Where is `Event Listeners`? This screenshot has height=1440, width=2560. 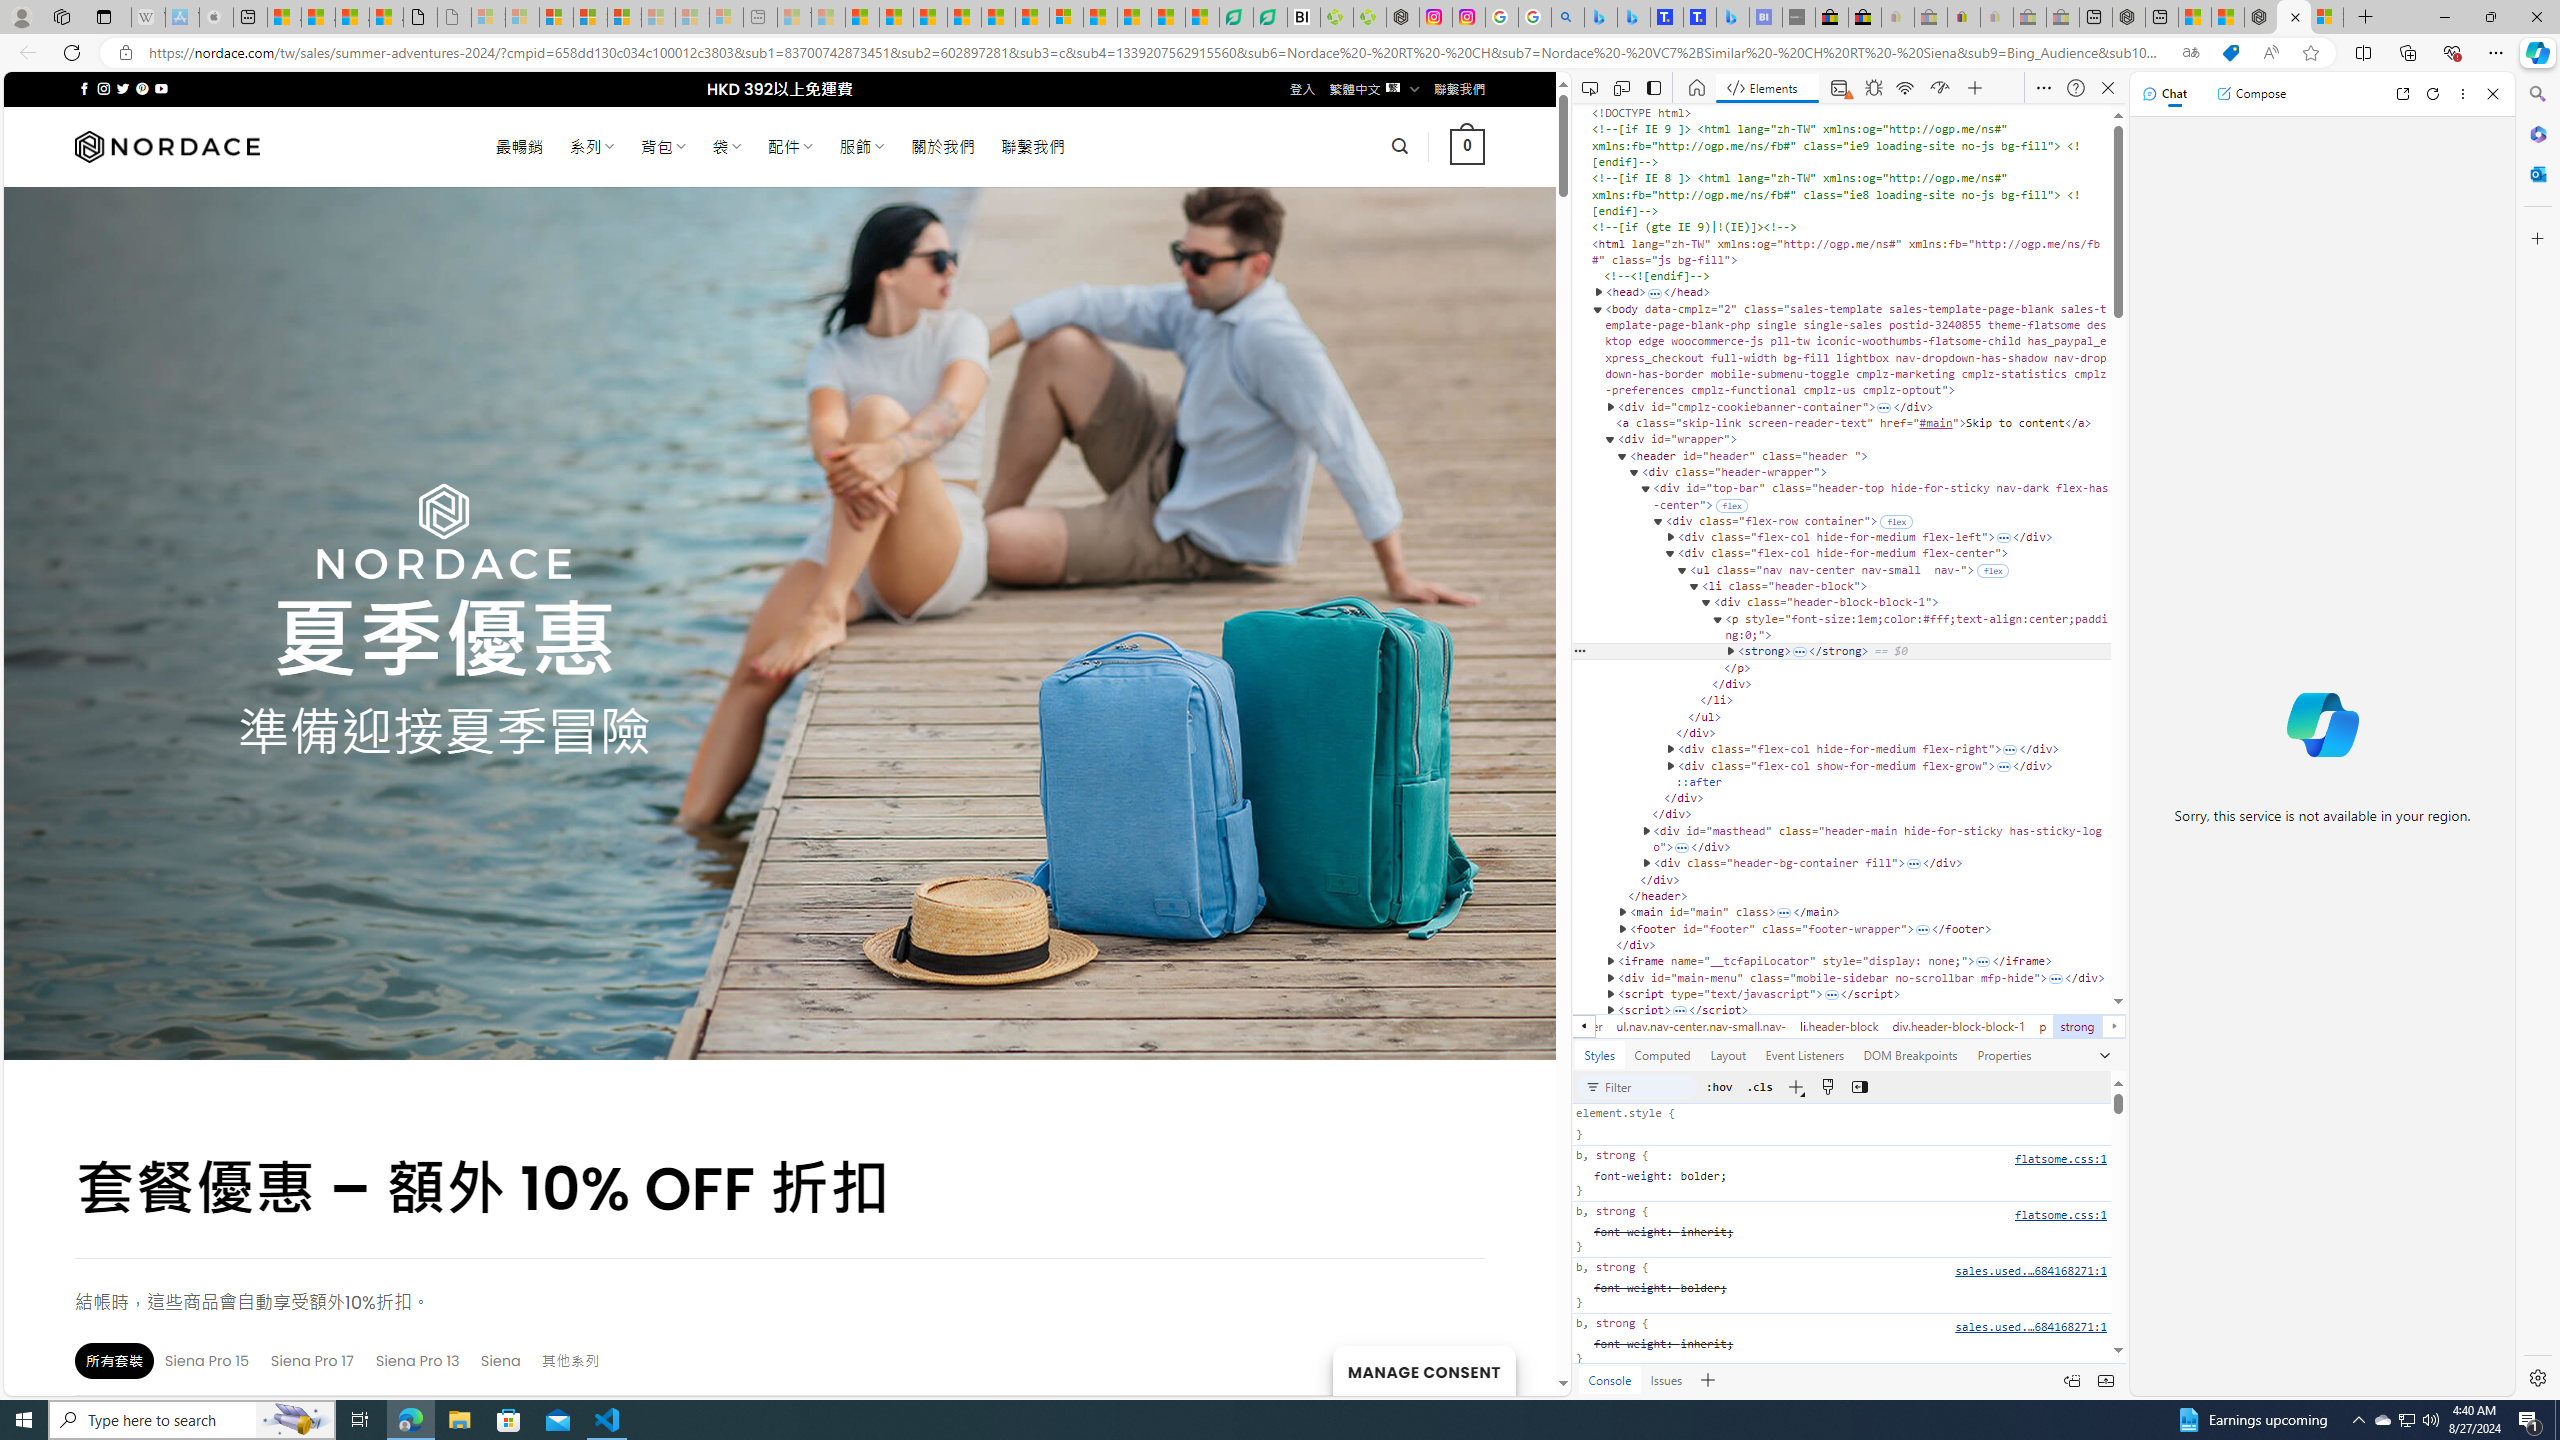 Event Listeners is located at coordinates (1804, 1054).